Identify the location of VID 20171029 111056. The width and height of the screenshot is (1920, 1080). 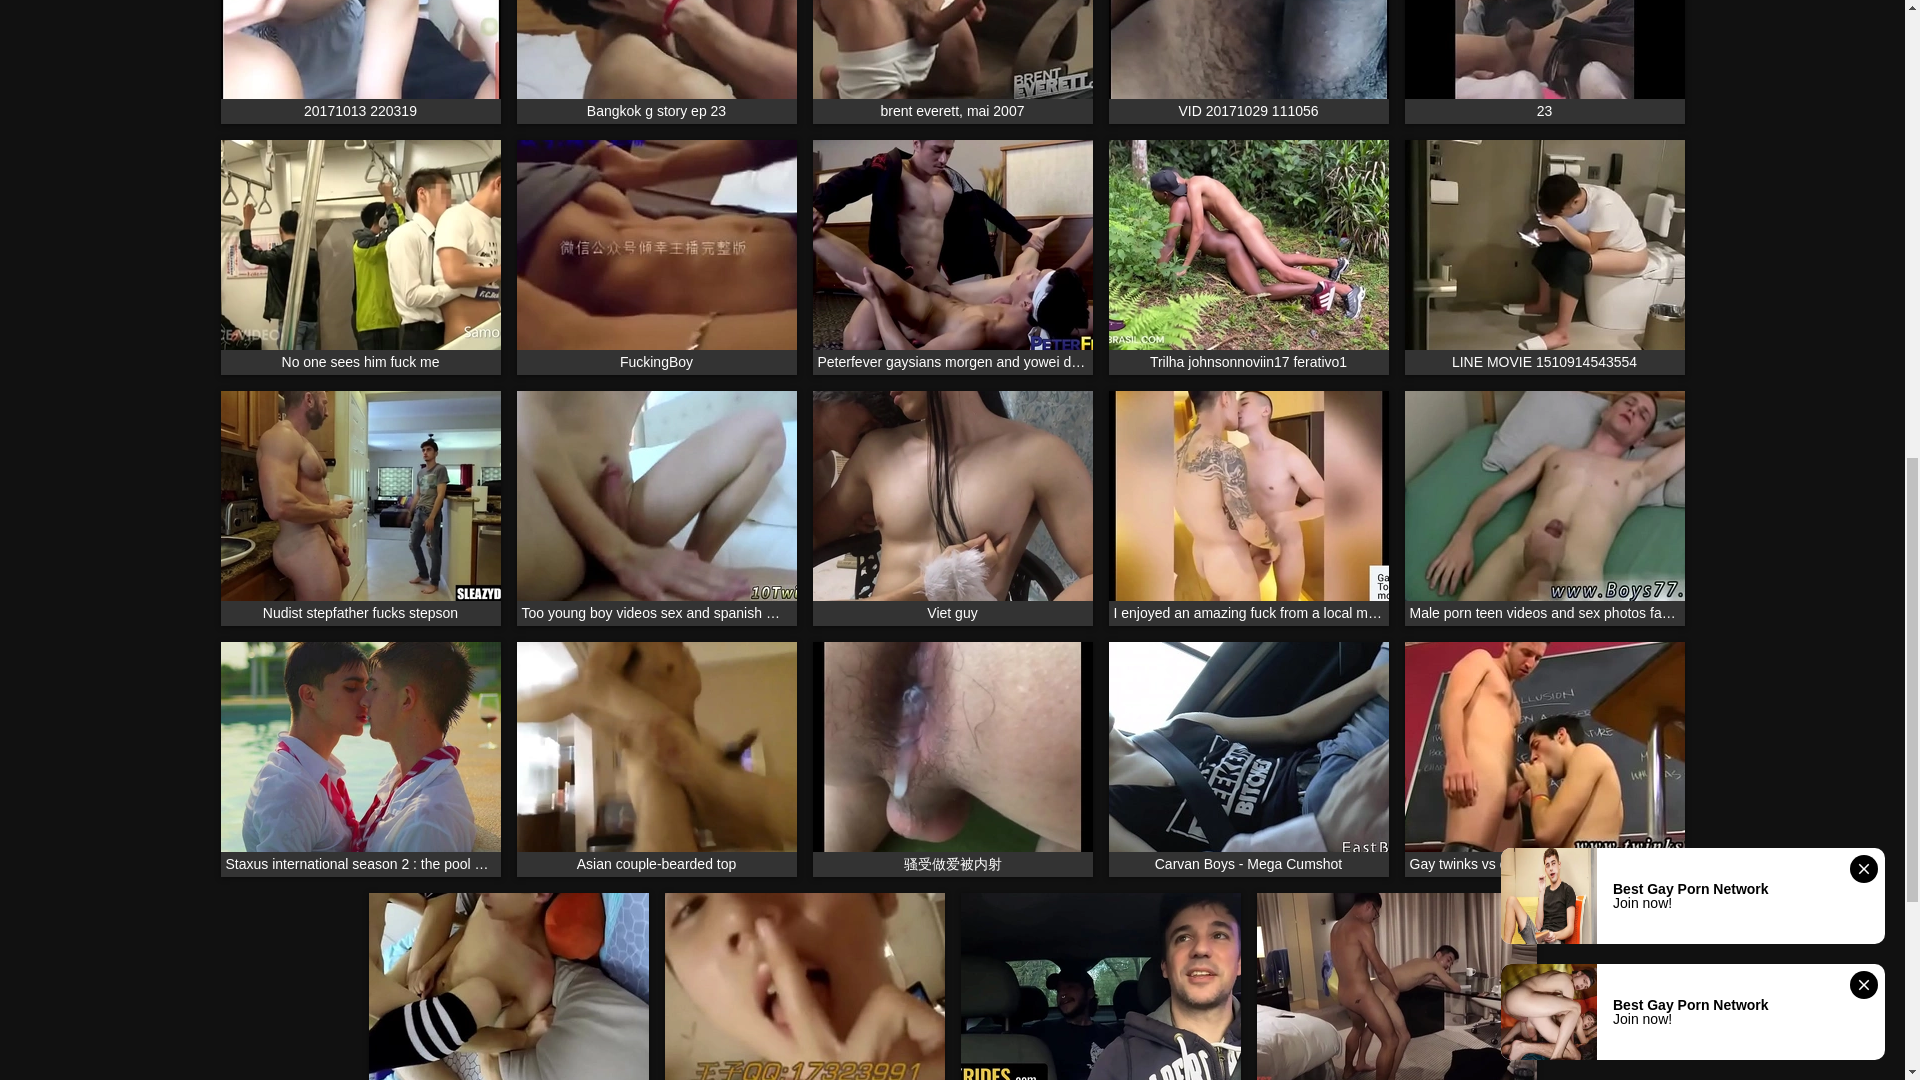
(1248, 62).